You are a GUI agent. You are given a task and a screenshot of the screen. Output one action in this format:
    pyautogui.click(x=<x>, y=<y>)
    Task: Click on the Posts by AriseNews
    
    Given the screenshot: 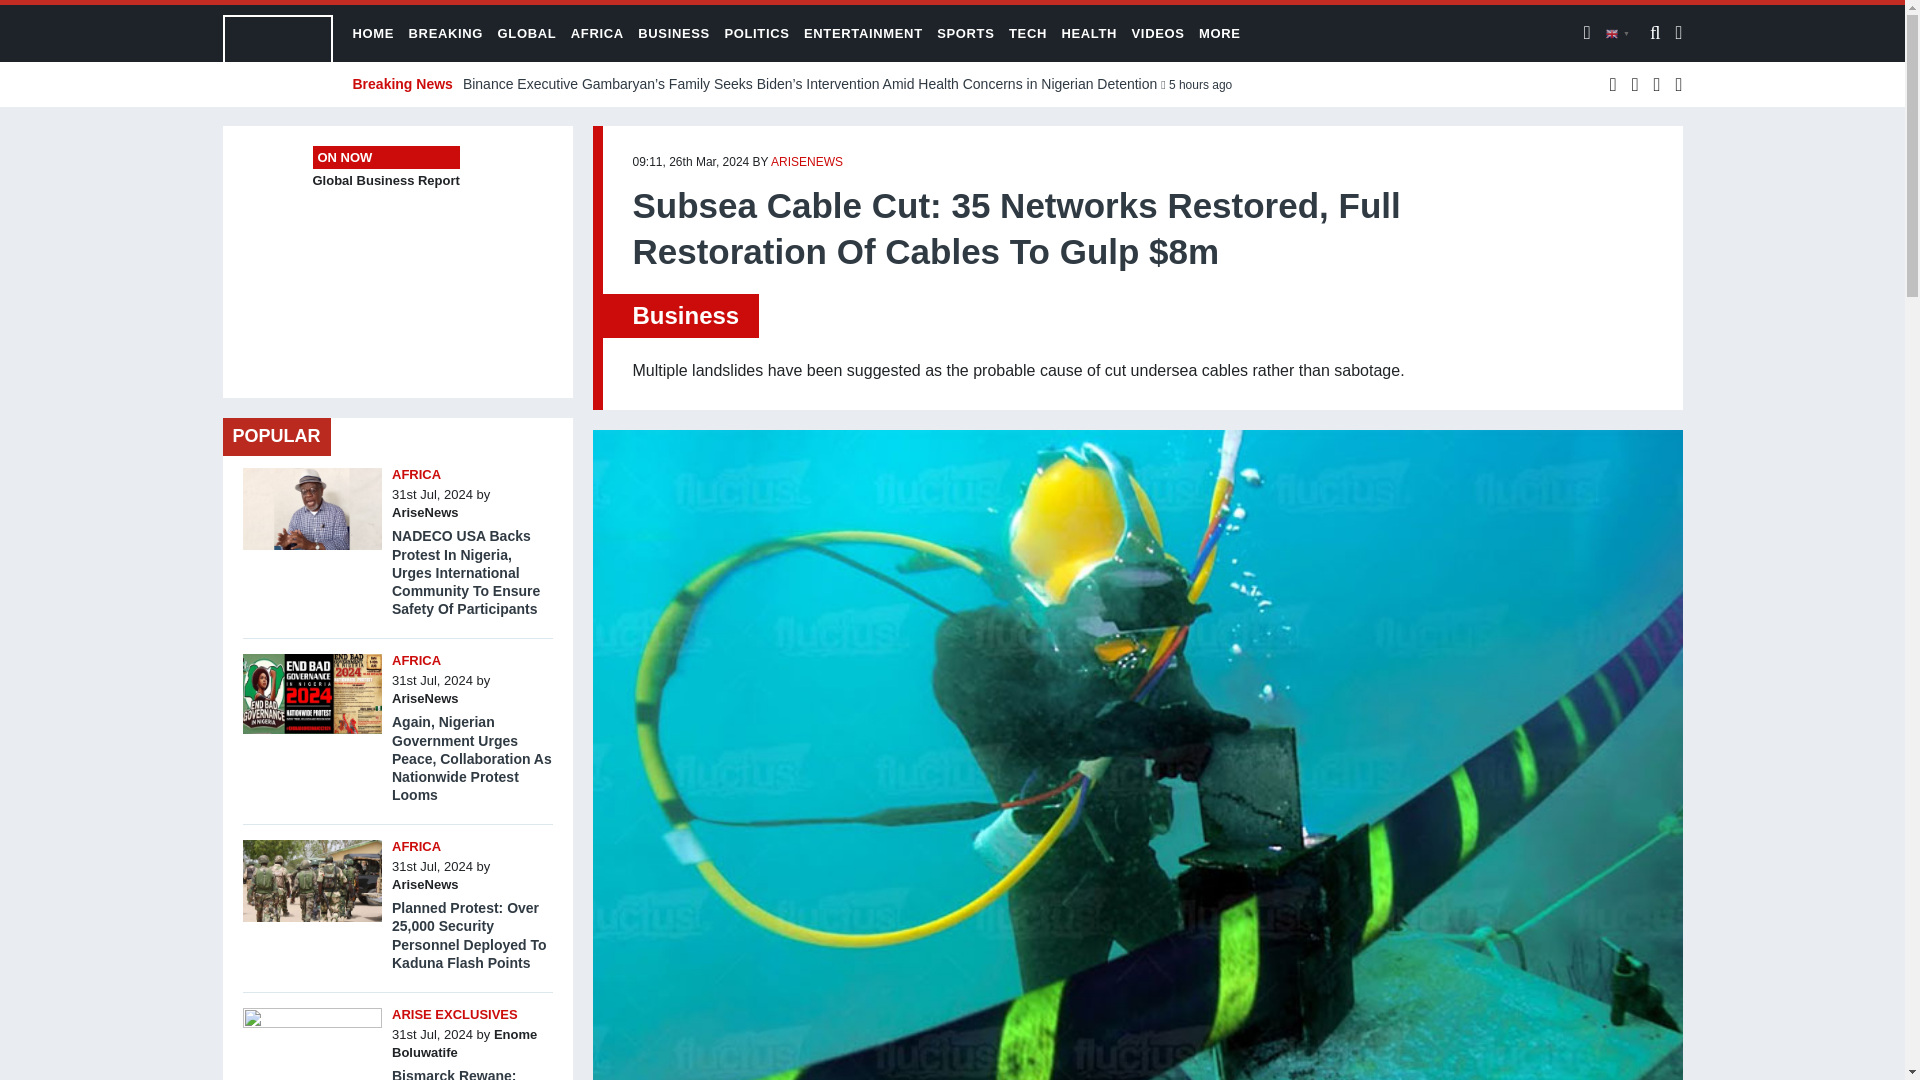 What is the action you would take?
    pyautogui.click(x=424, y=698)
    